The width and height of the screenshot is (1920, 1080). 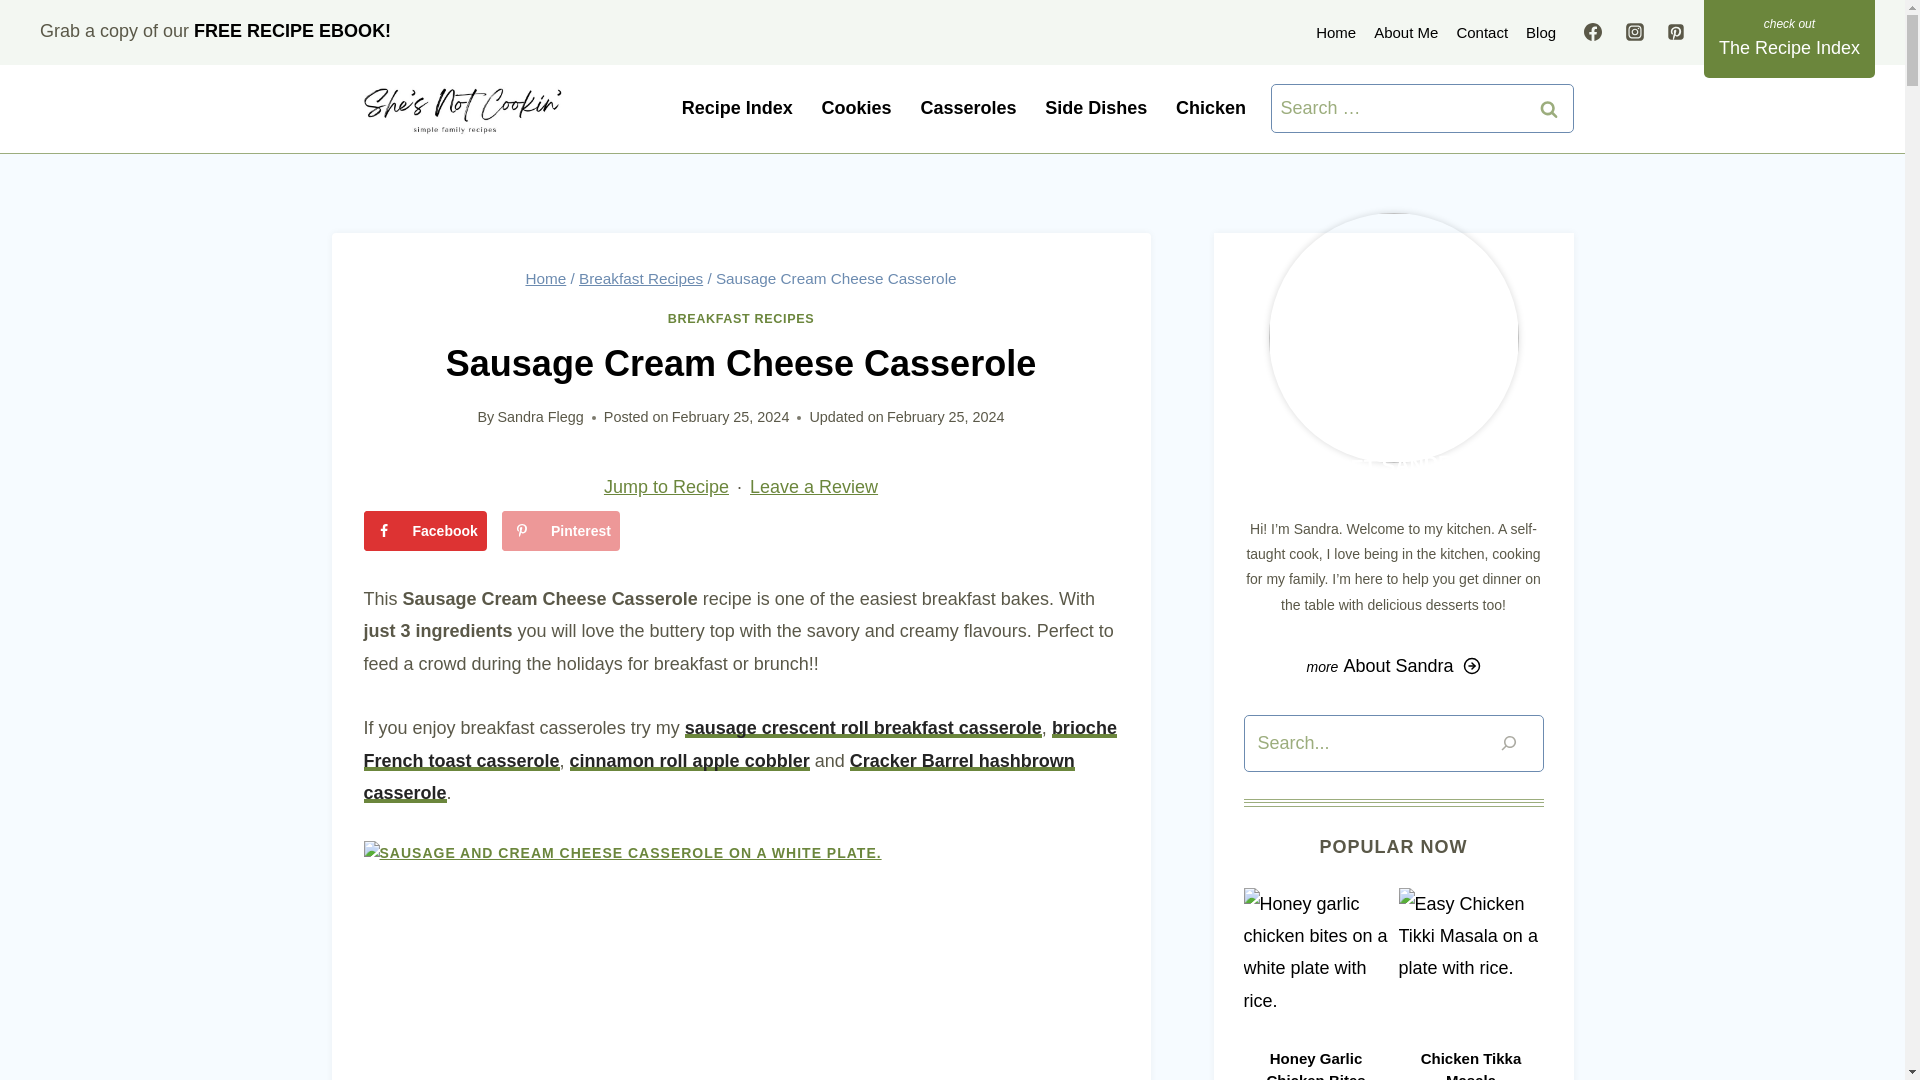 I want to click on Casseroles, so click(x=968, y=109).